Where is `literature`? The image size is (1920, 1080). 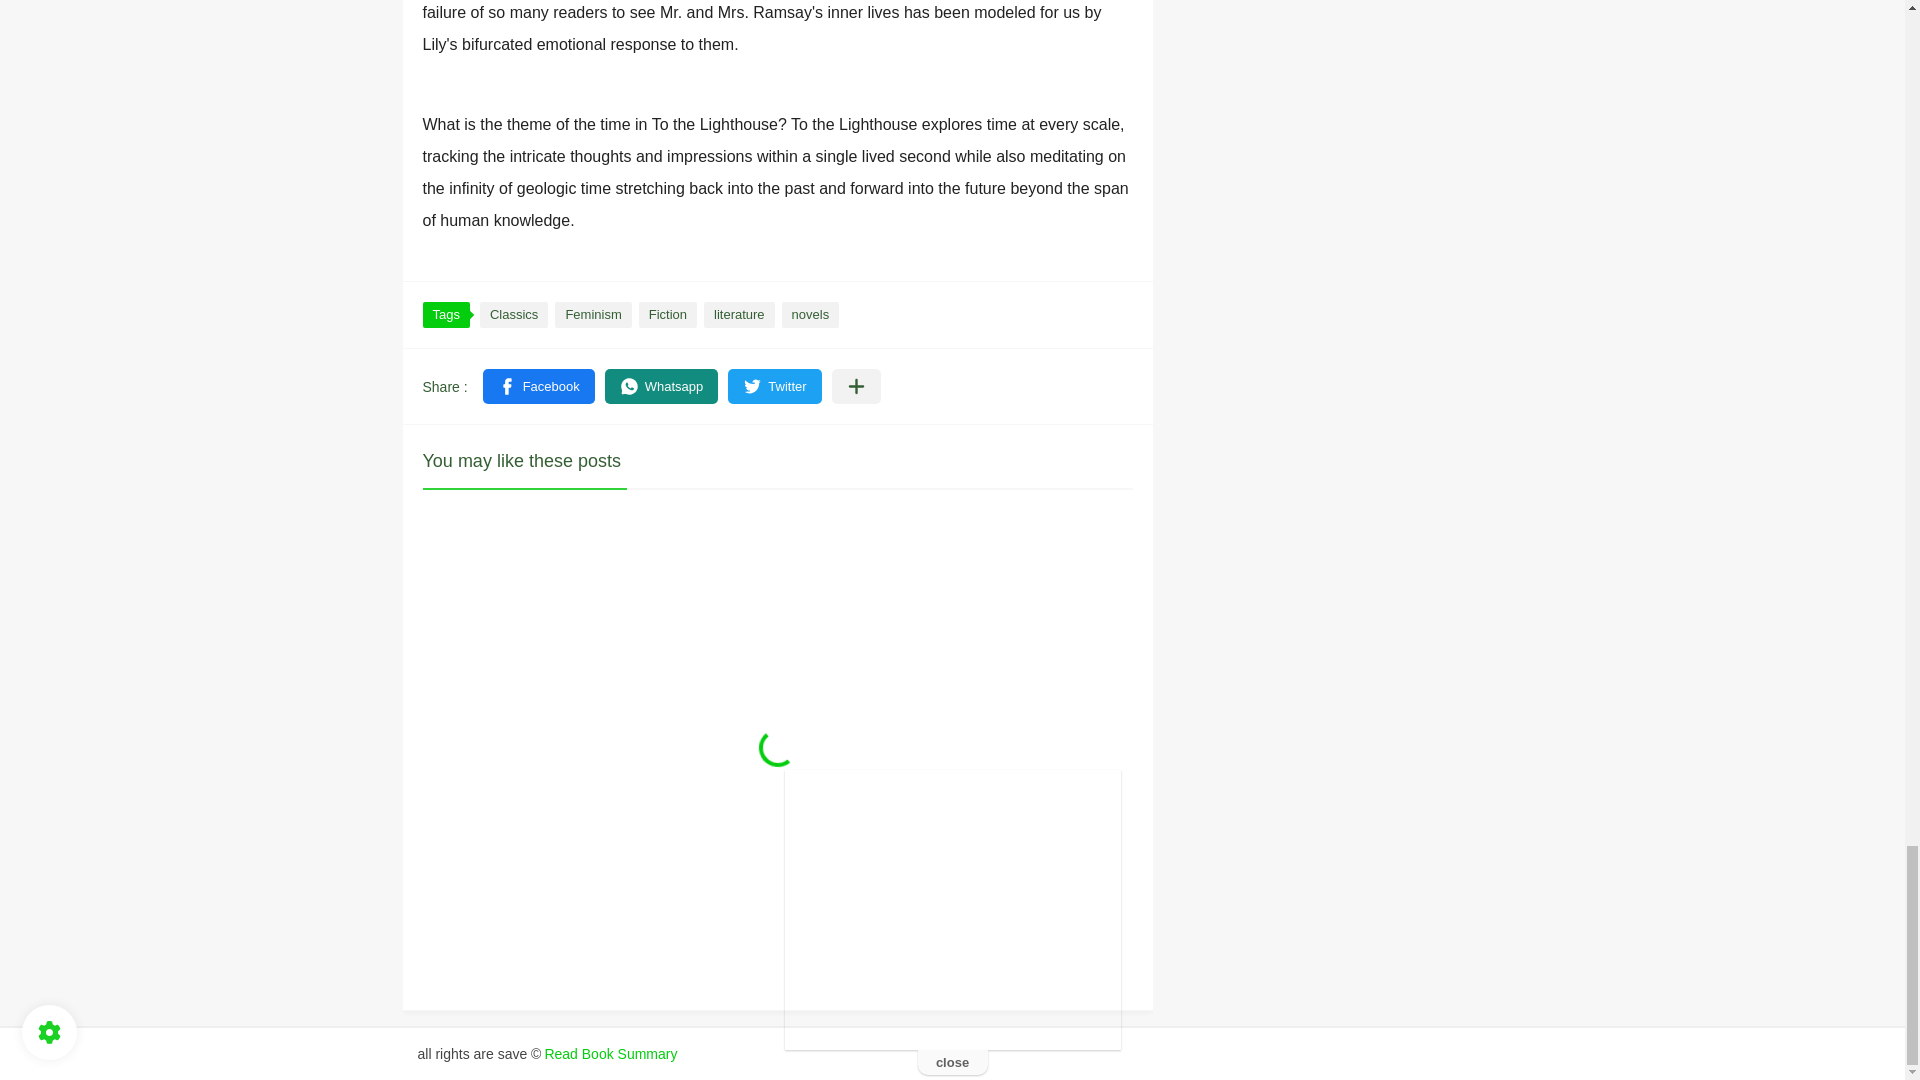
literature is located at coordinates (740, 315).